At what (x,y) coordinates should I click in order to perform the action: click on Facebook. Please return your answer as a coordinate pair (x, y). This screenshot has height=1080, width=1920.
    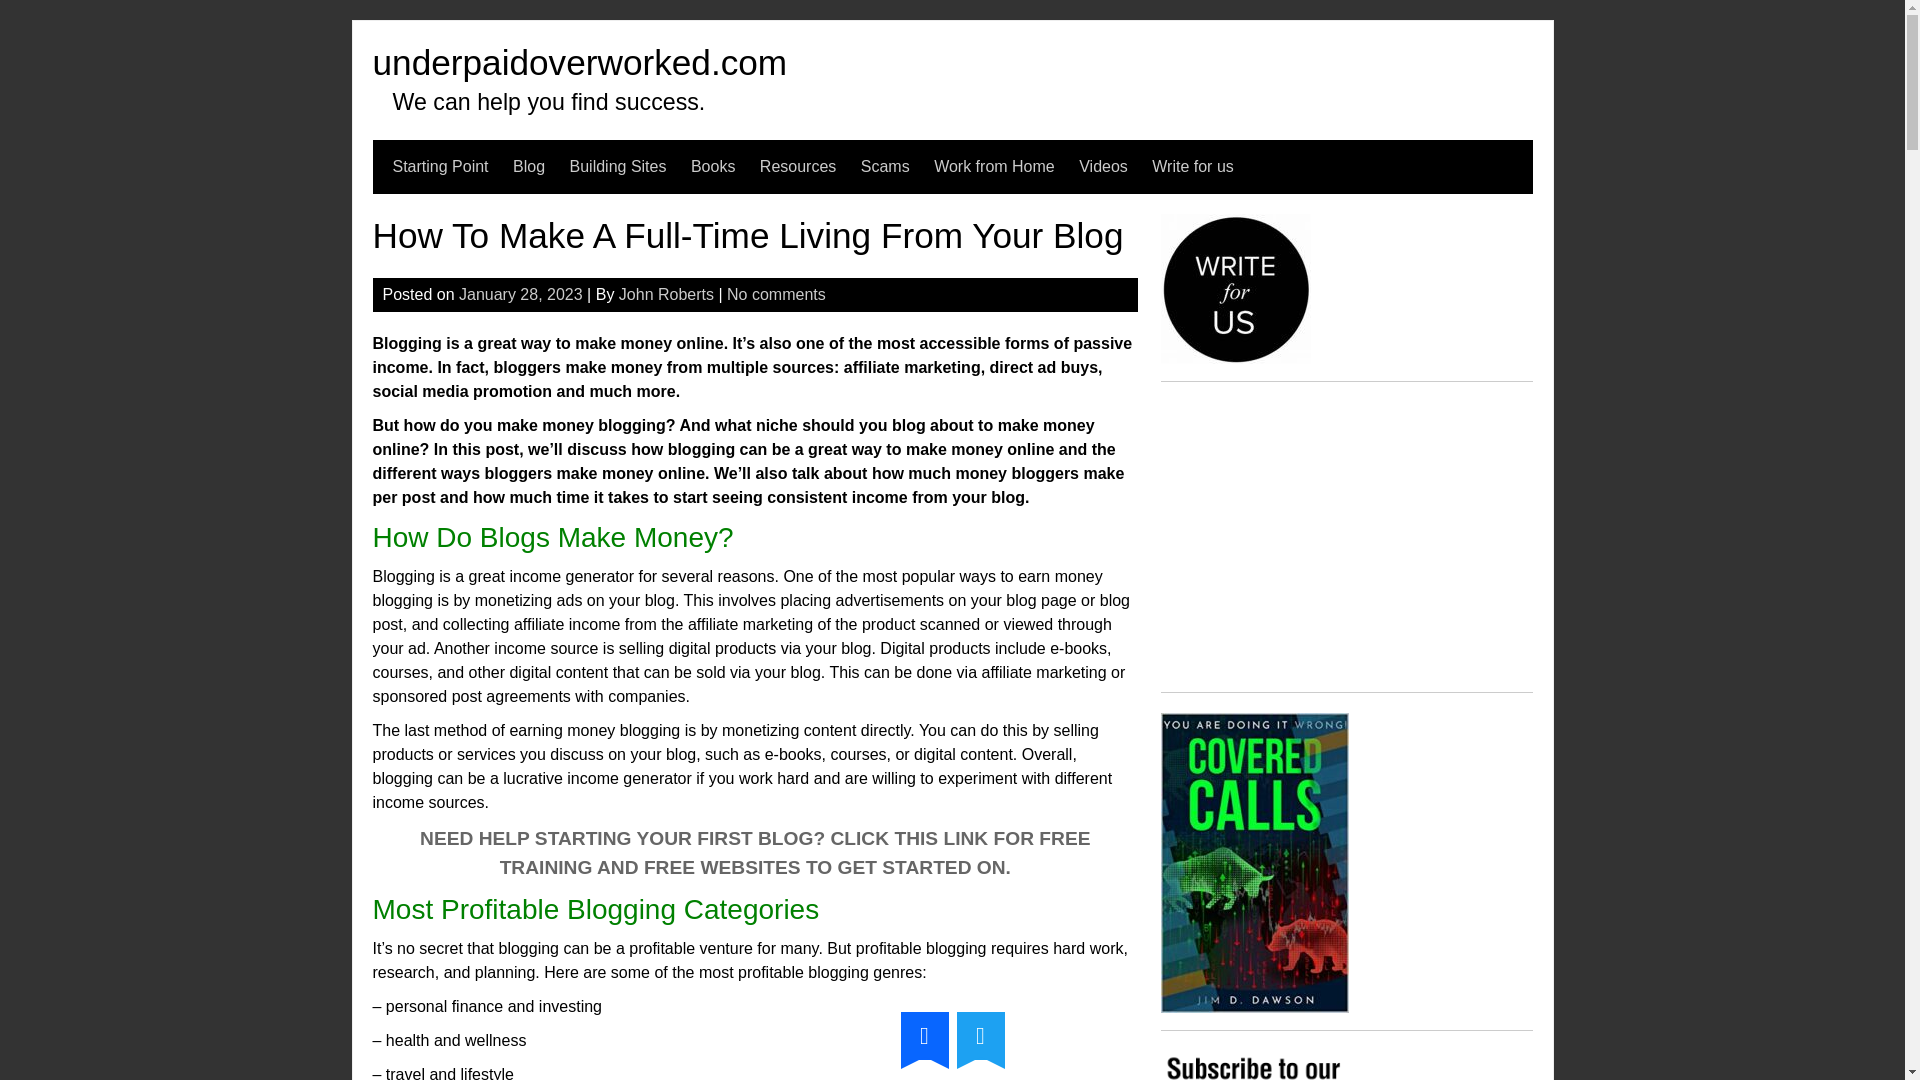
    Looking at the image, I should click on (924, 1035).